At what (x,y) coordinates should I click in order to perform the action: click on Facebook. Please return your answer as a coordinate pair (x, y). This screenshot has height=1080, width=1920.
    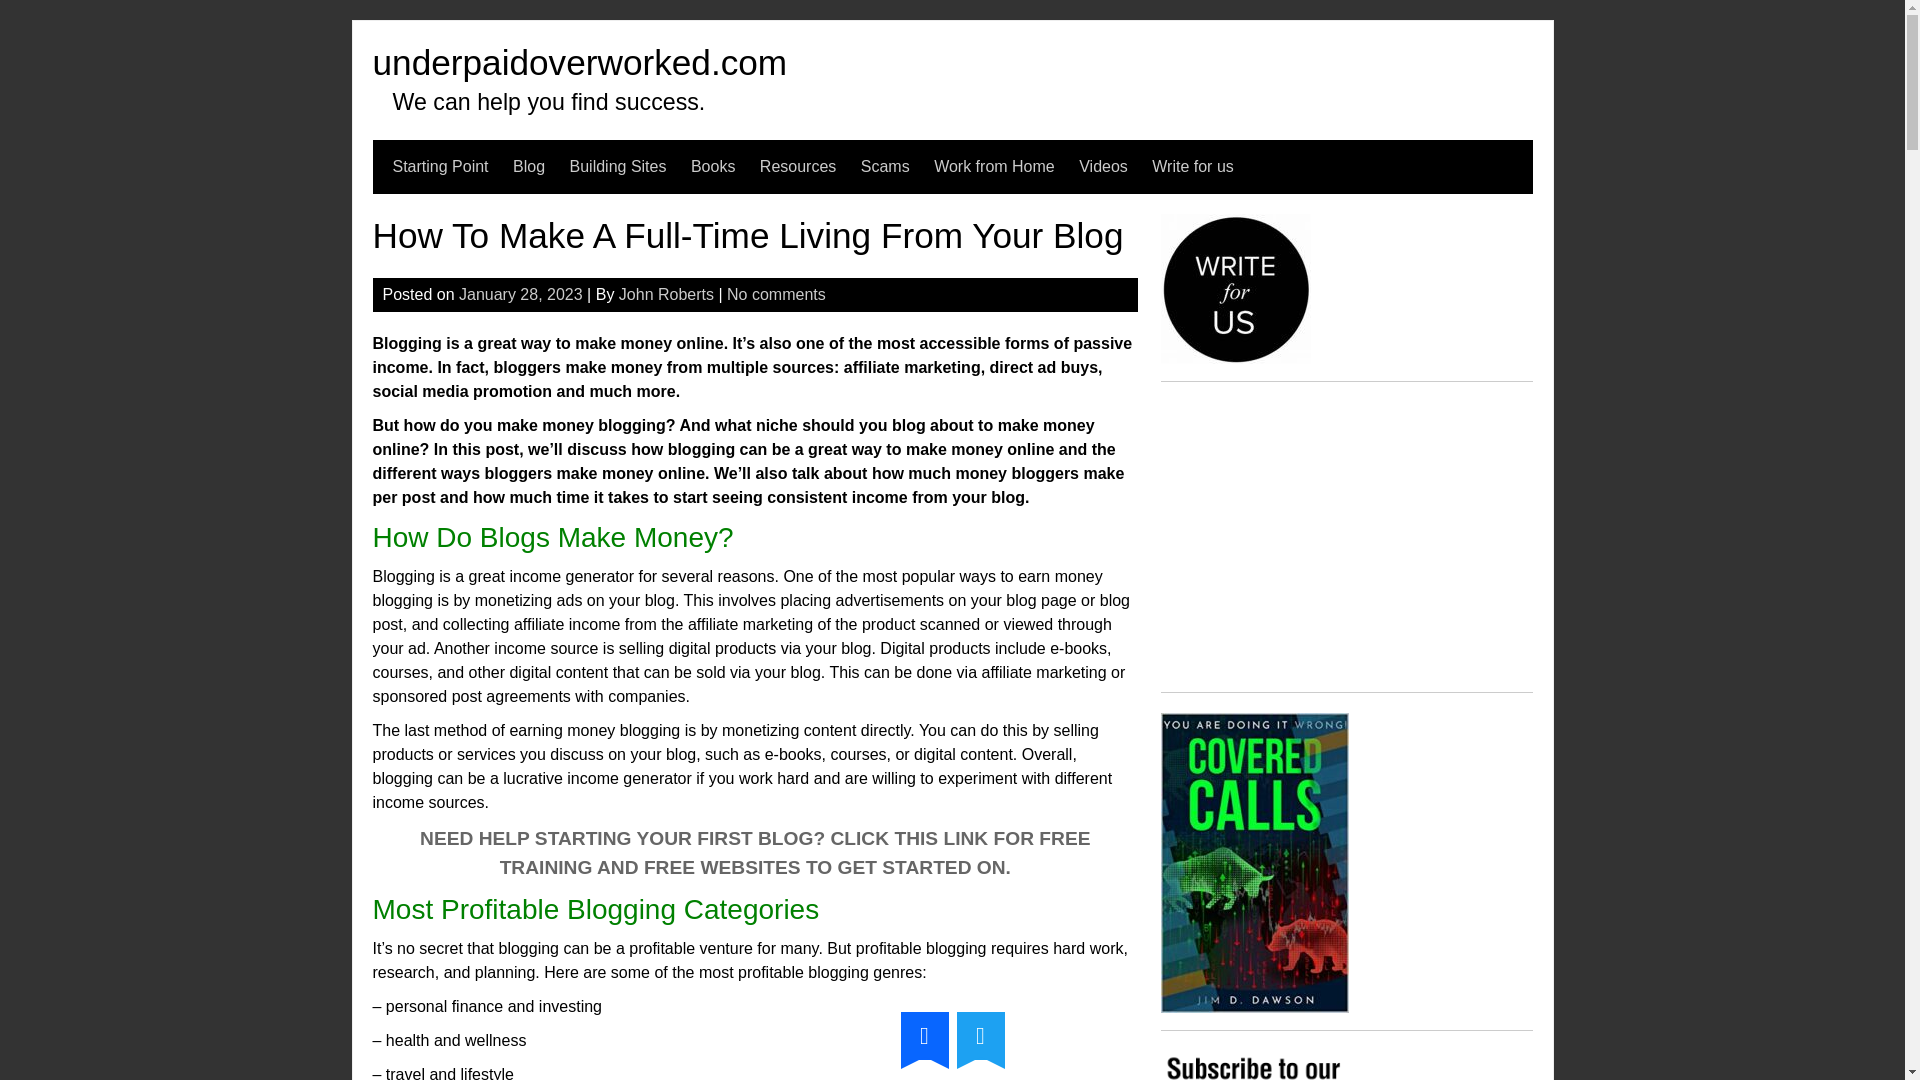
    Looking at the image, I should click on (924, 1035).